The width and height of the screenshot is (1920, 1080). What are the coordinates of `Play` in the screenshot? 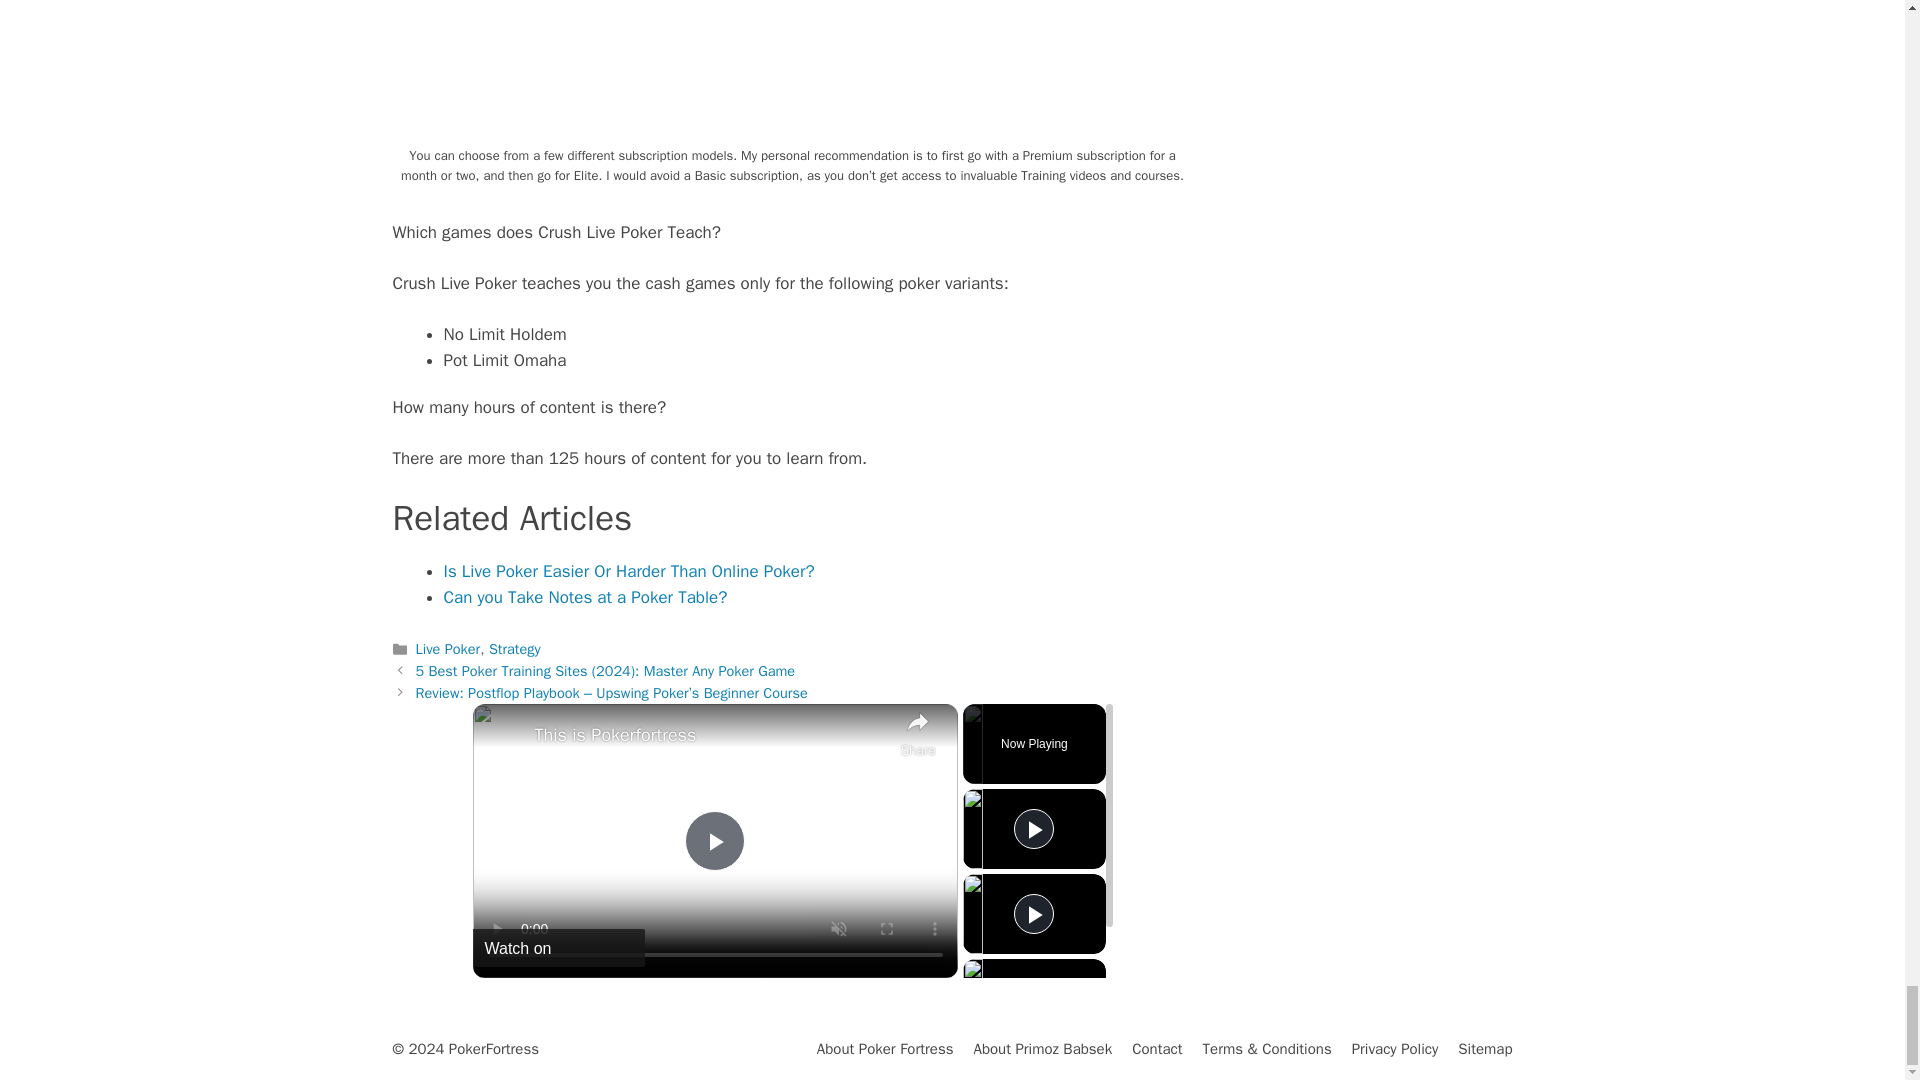 It's located at (1034, 914).